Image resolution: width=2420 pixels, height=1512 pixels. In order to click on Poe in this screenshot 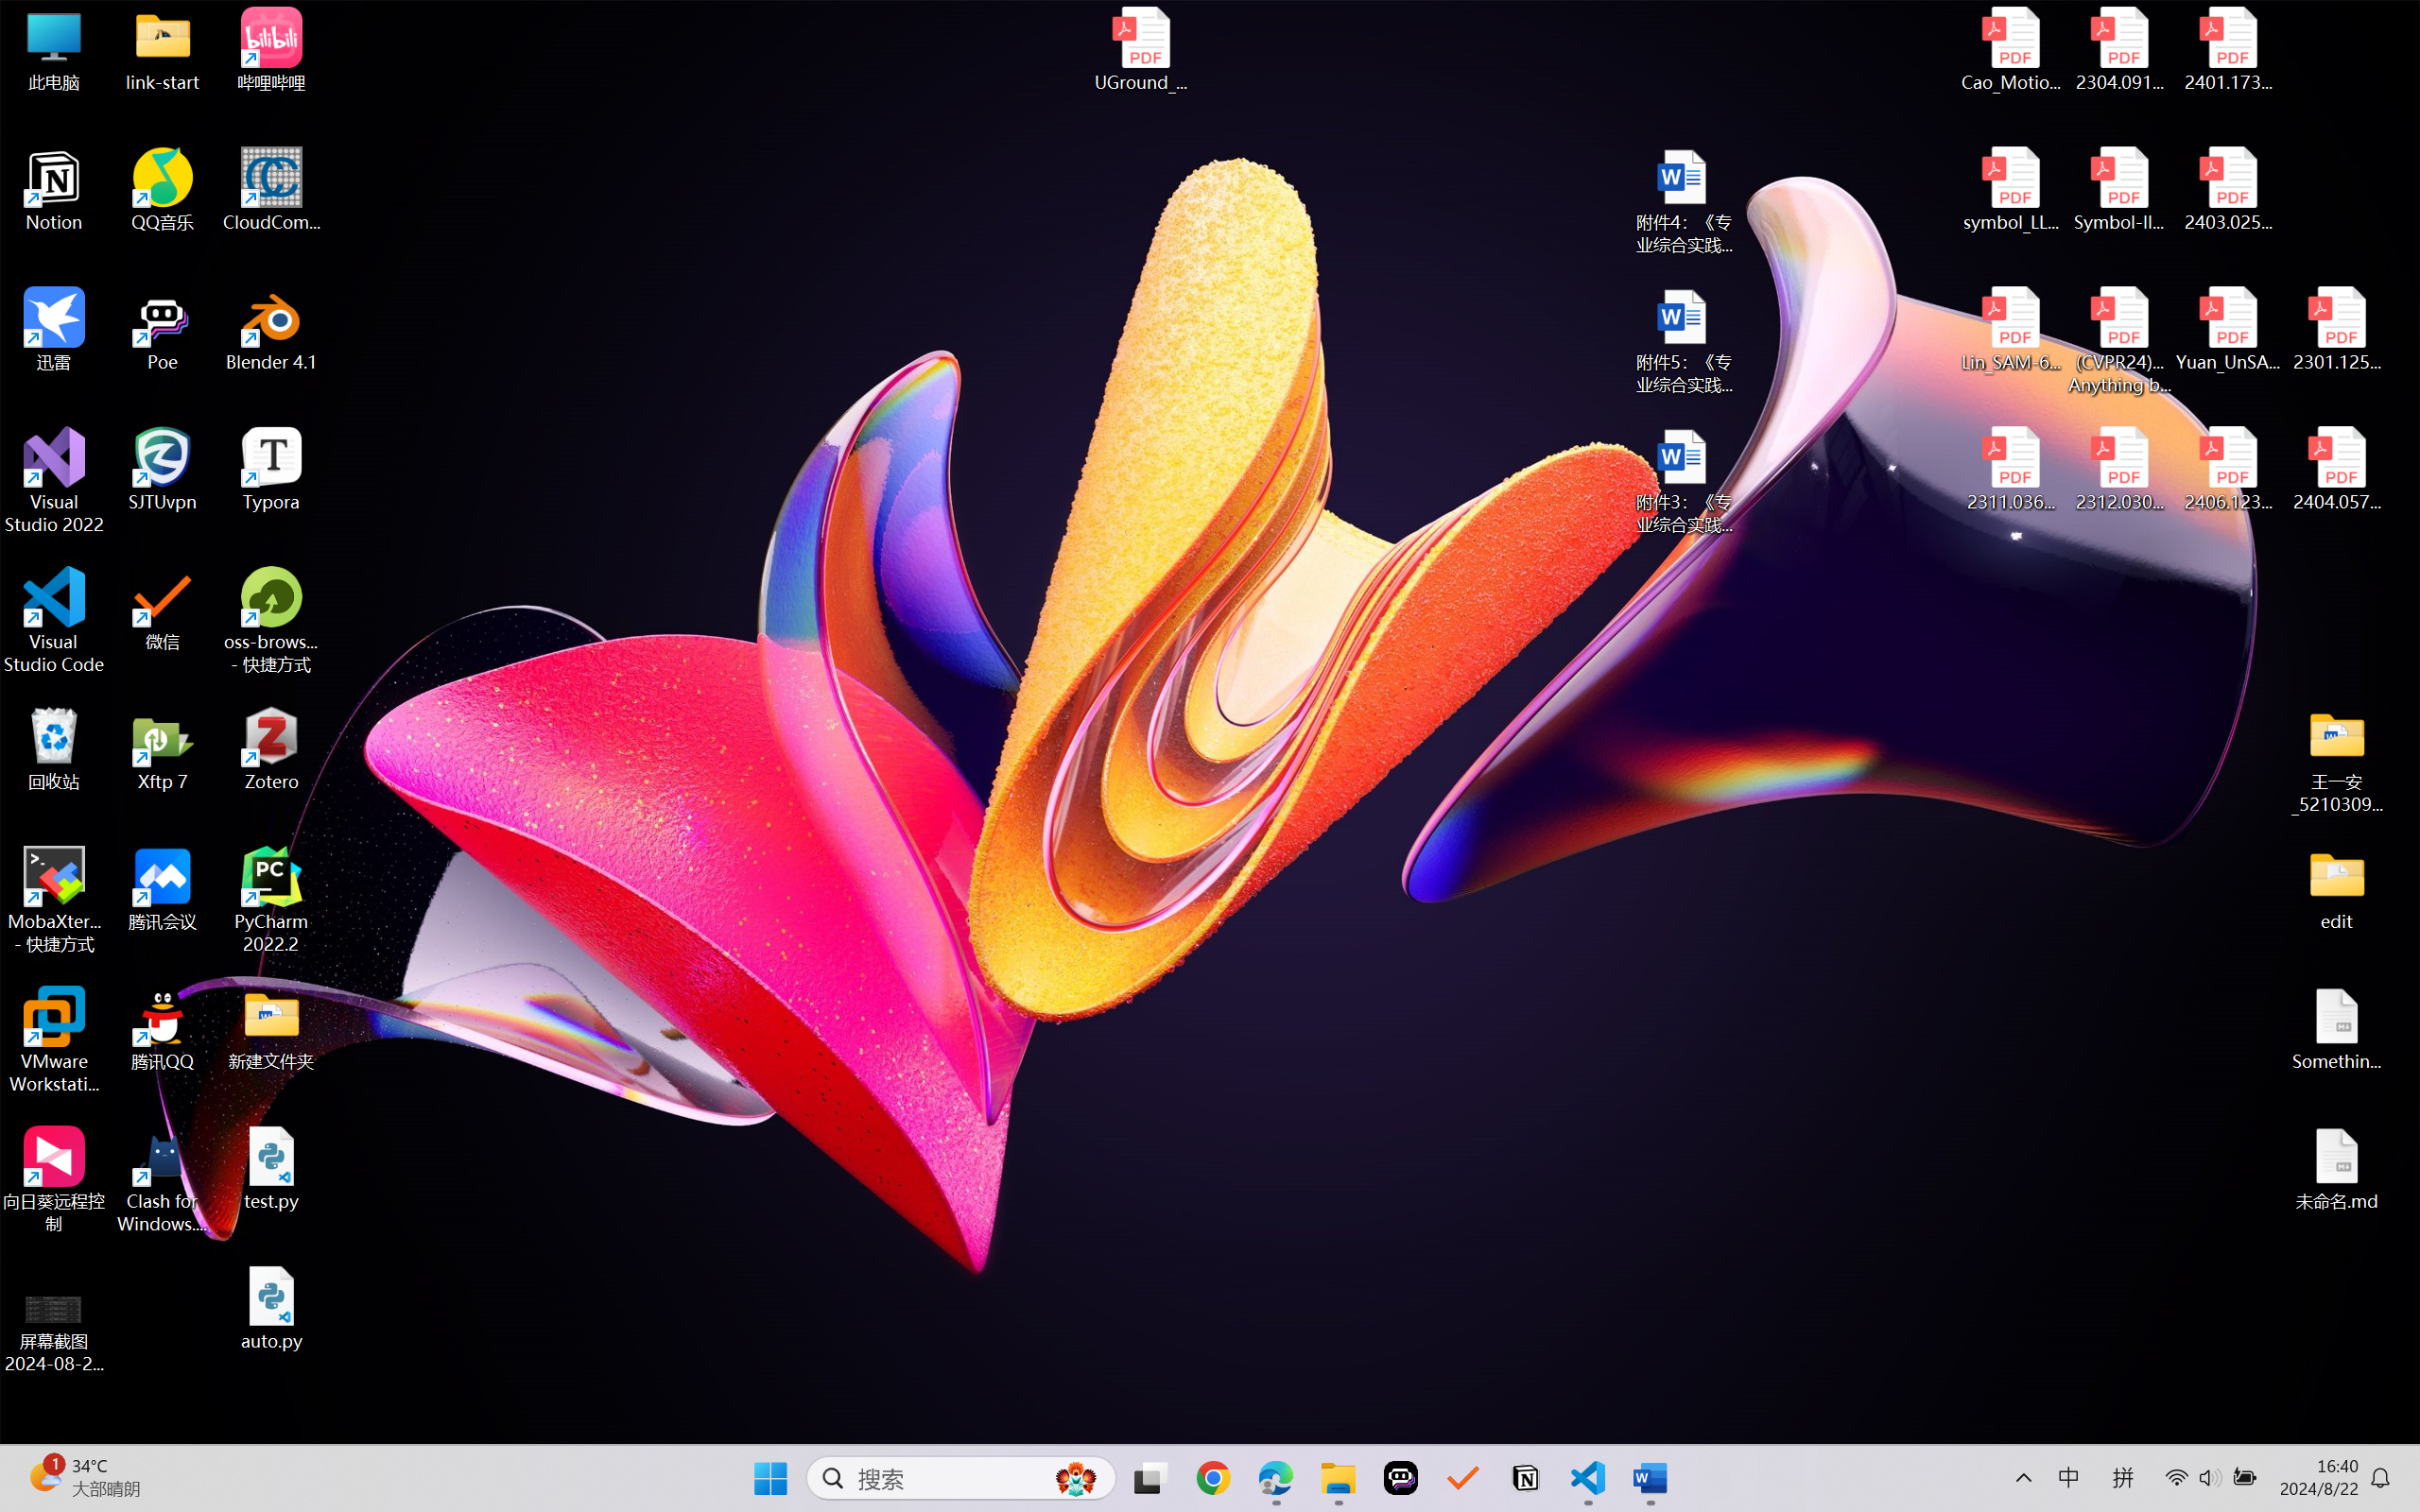, I will do `click(163, 329)`.